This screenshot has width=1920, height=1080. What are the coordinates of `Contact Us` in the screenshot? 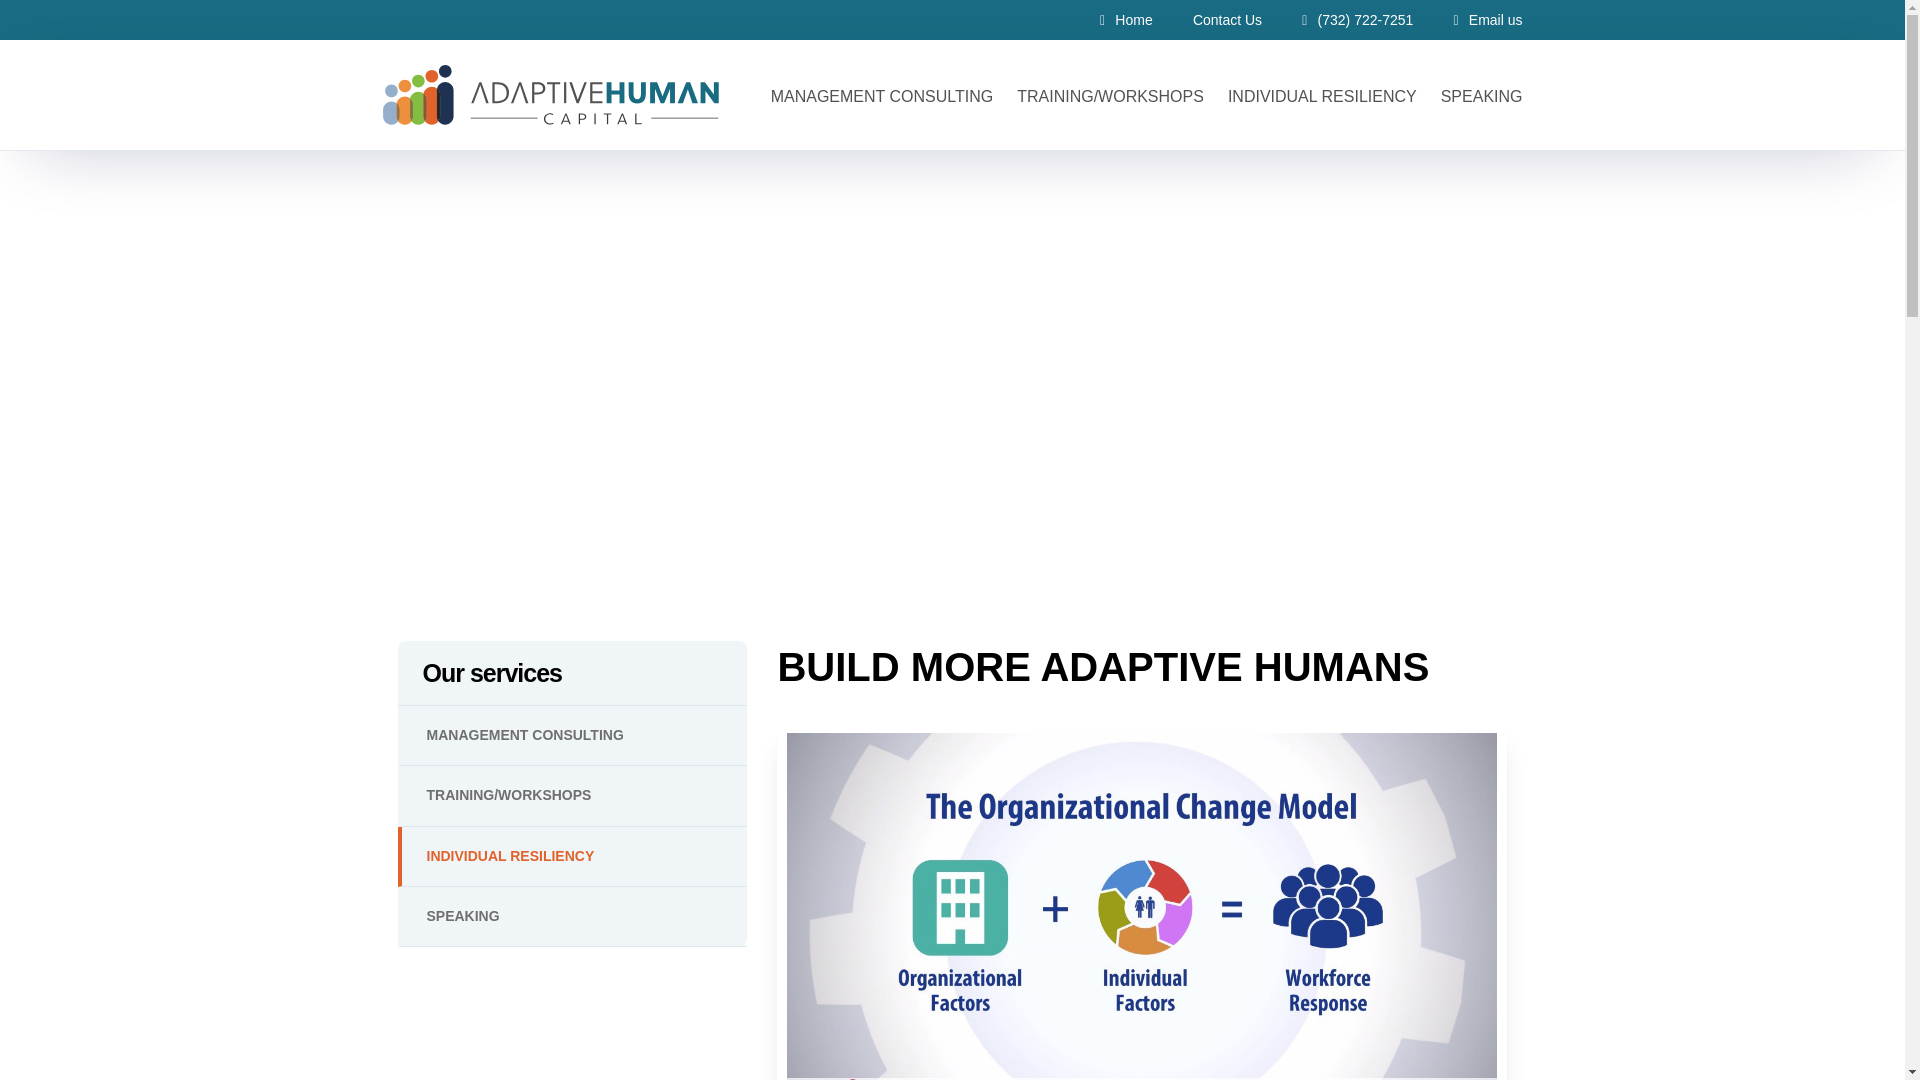 It's located at (1226, 20).